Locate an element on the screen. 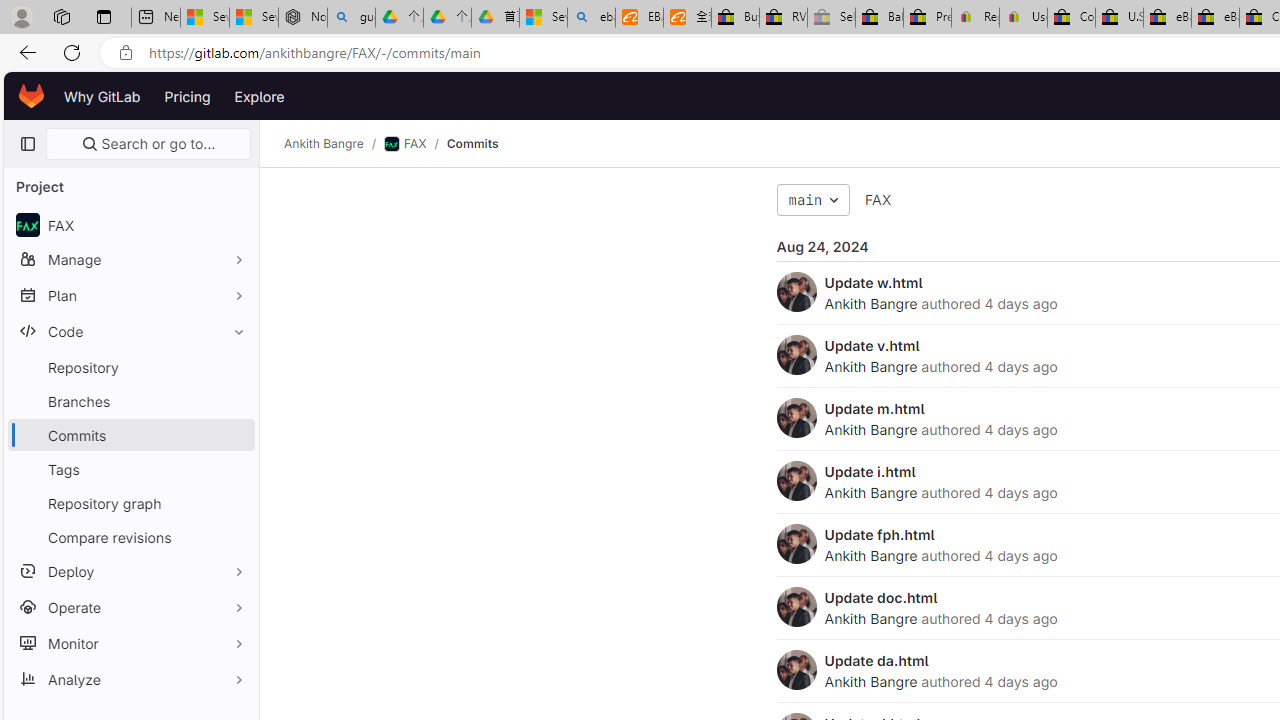 This screenshot has height=720, width=1280. Compare revisions is located at coordinates (130, 536).